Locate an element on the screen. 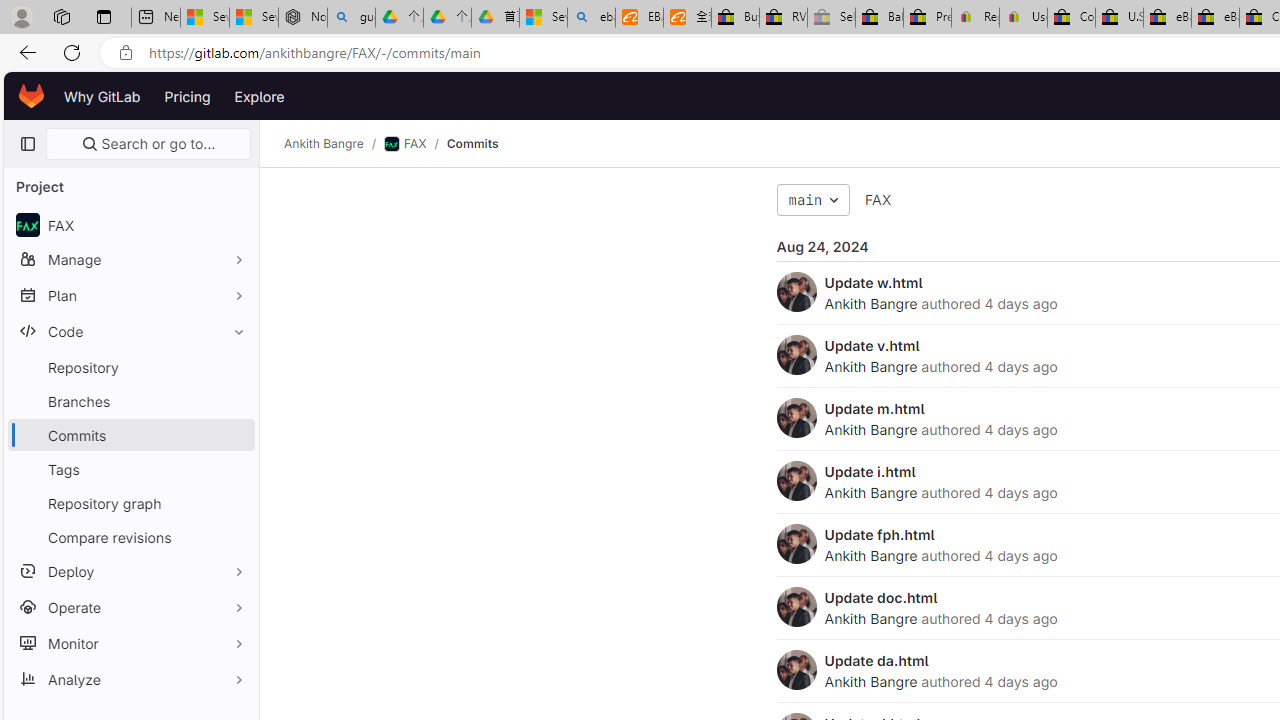 This screenshot has height=720, width=1280. Compare revisions is located at coordinates (130, 536).